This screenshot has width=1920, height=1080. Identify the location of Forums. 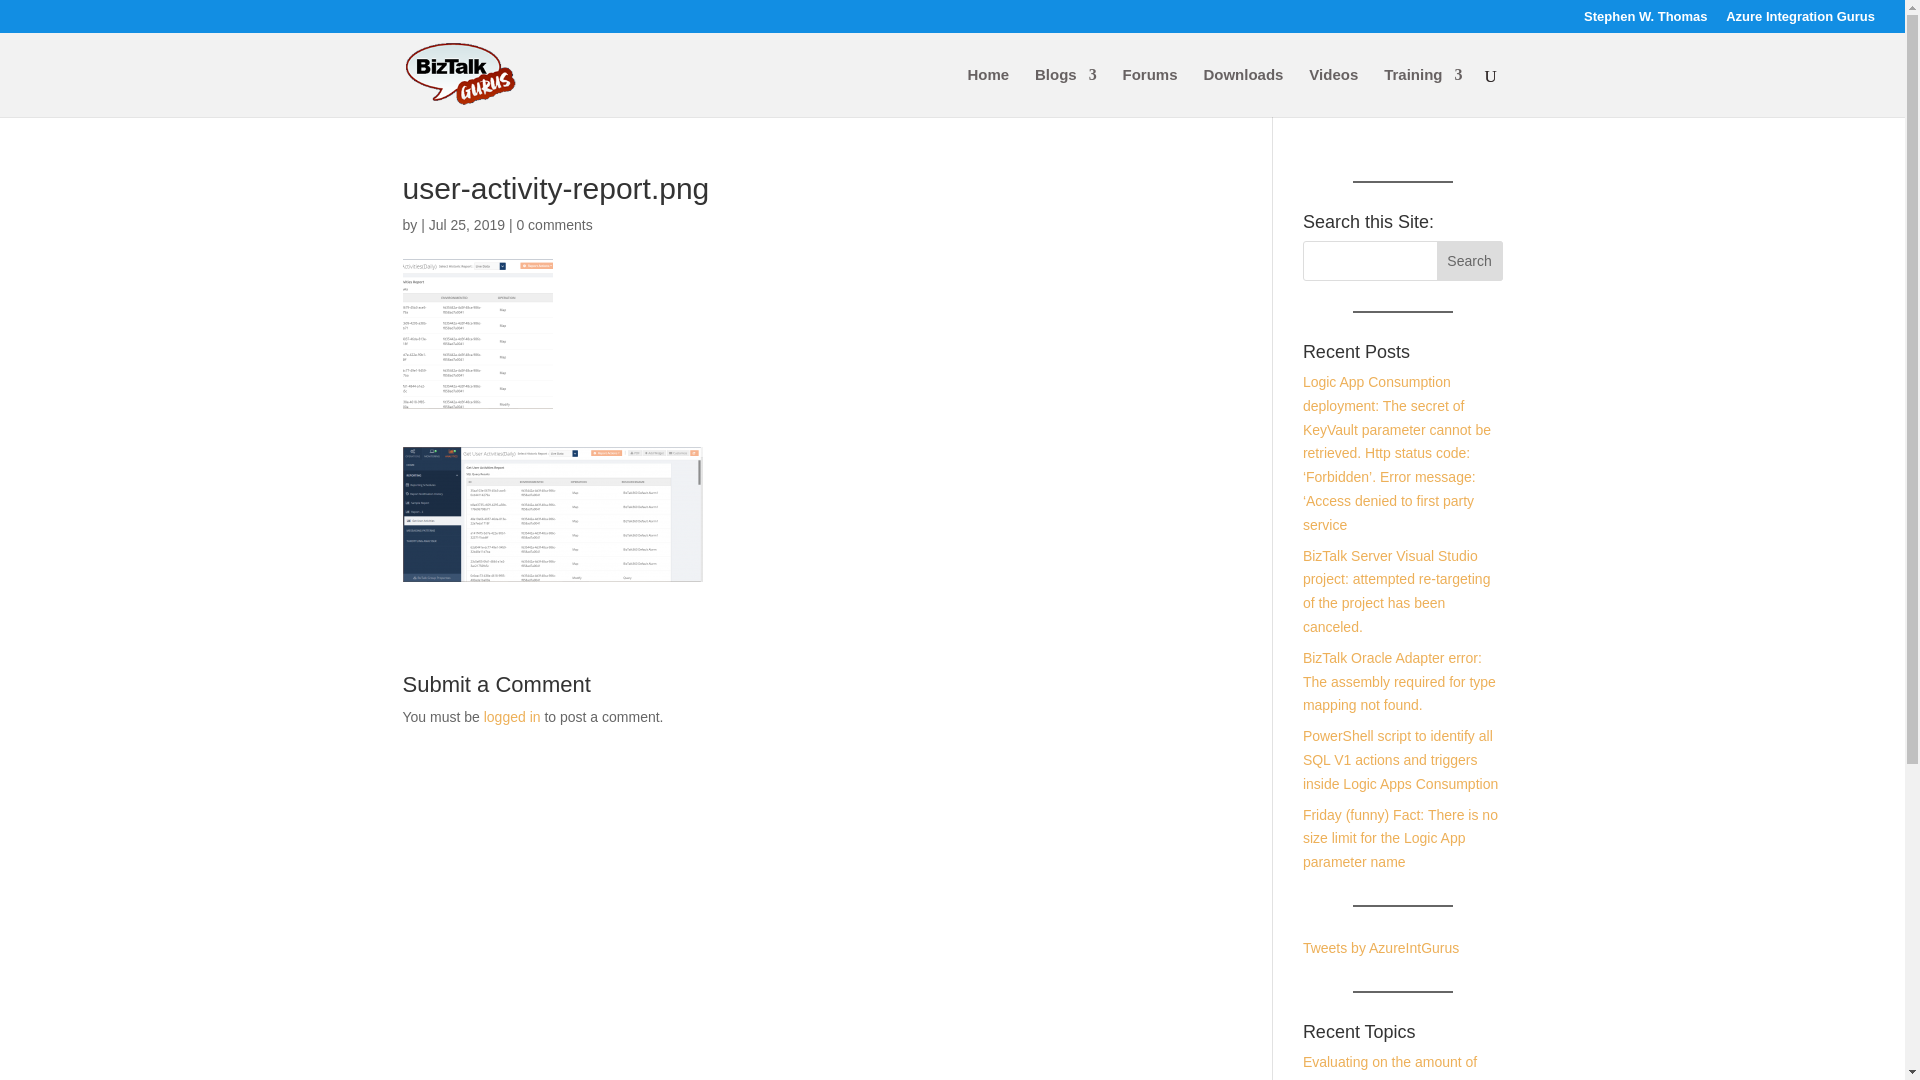
(1150, 92).